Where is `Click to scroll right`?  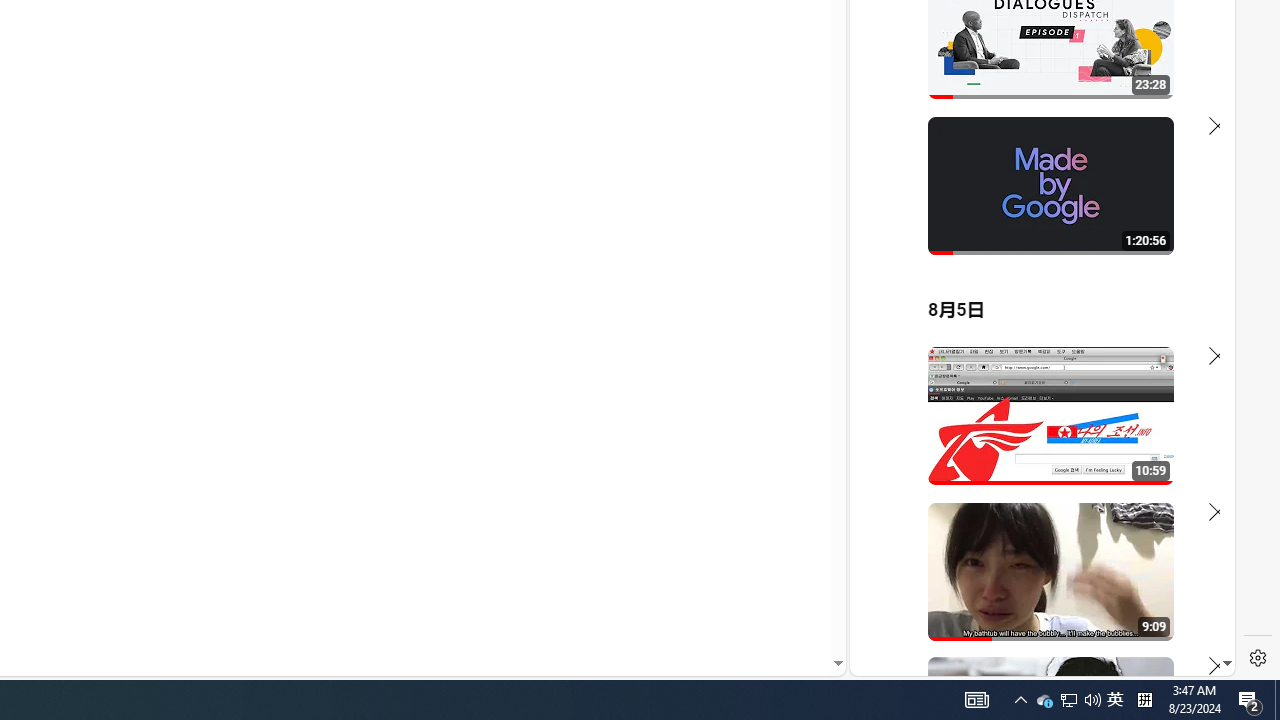 Click to scroll right is located at coordinates (1044, 700).